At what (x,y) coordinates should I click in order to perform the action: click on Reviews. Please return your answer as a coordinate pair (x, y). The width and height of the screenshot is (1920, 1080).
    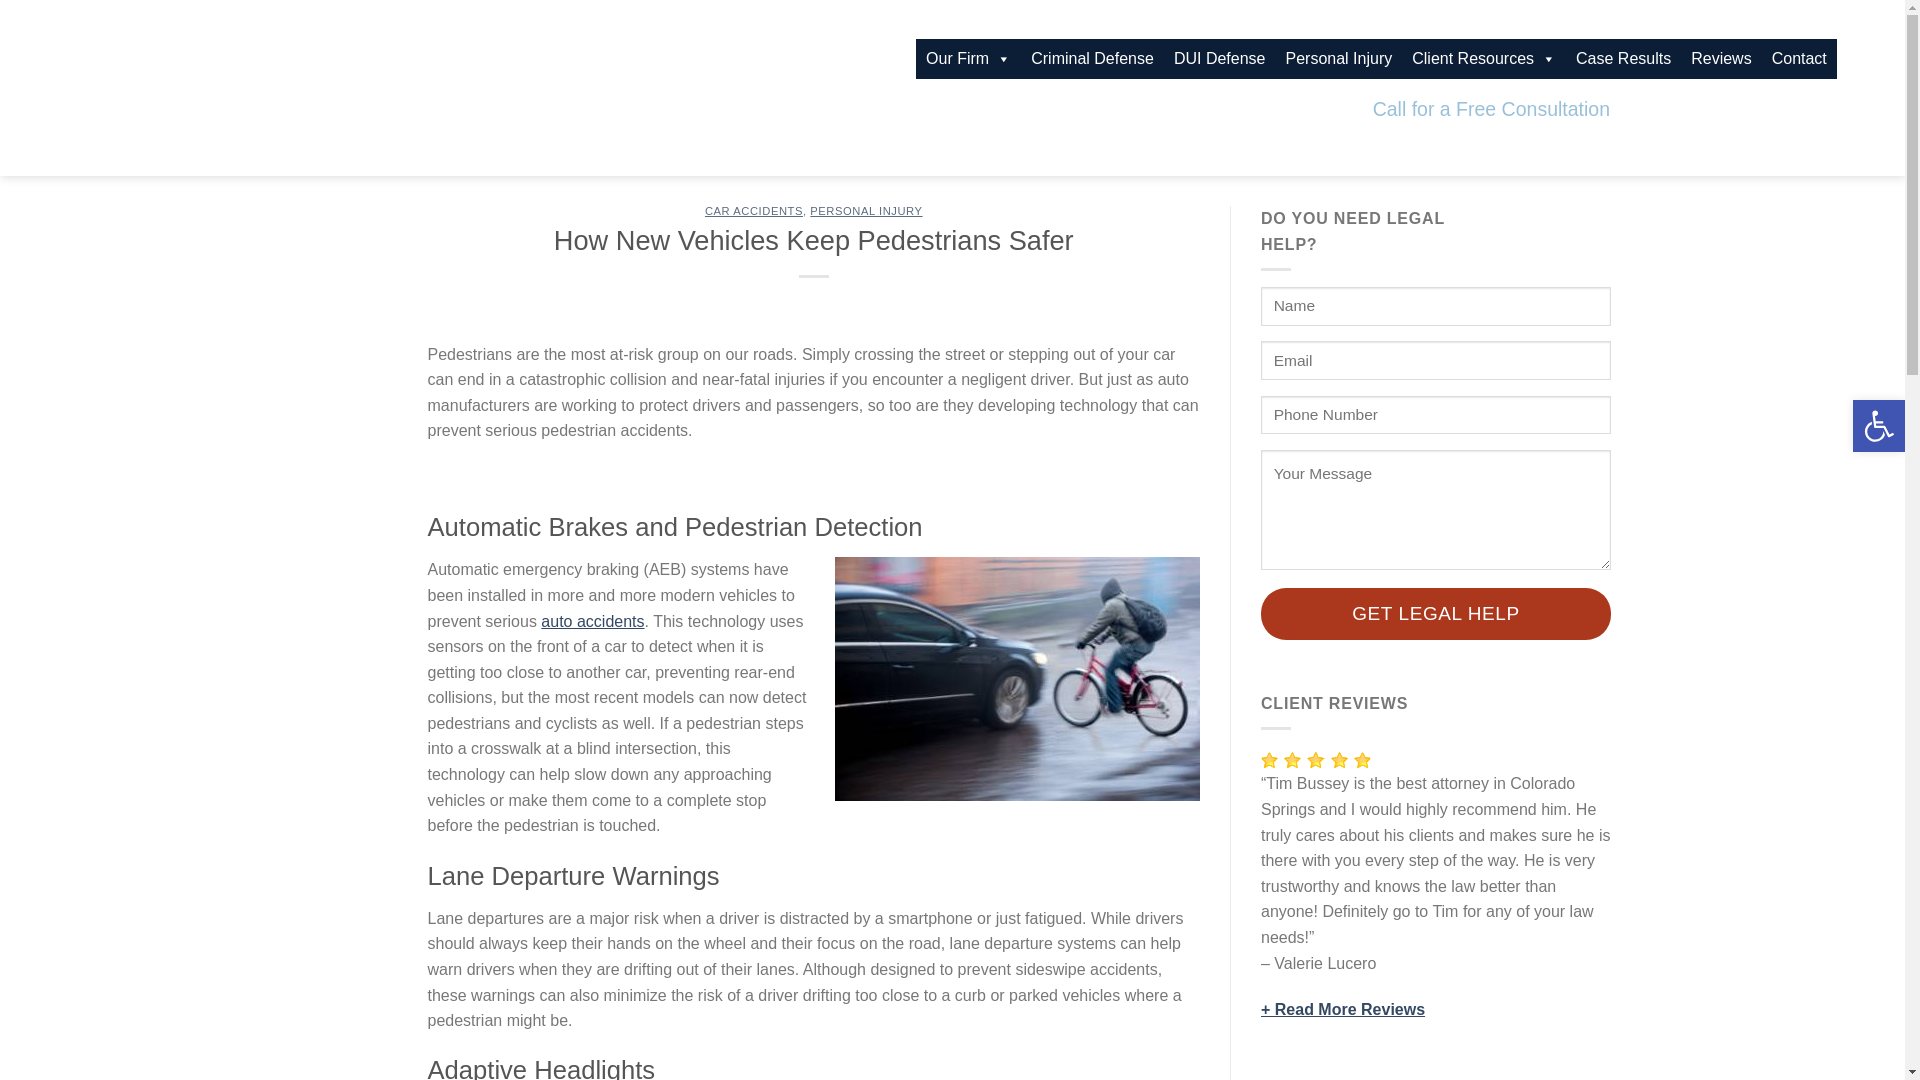
    Looking at the image, I should click on (1720, 58).